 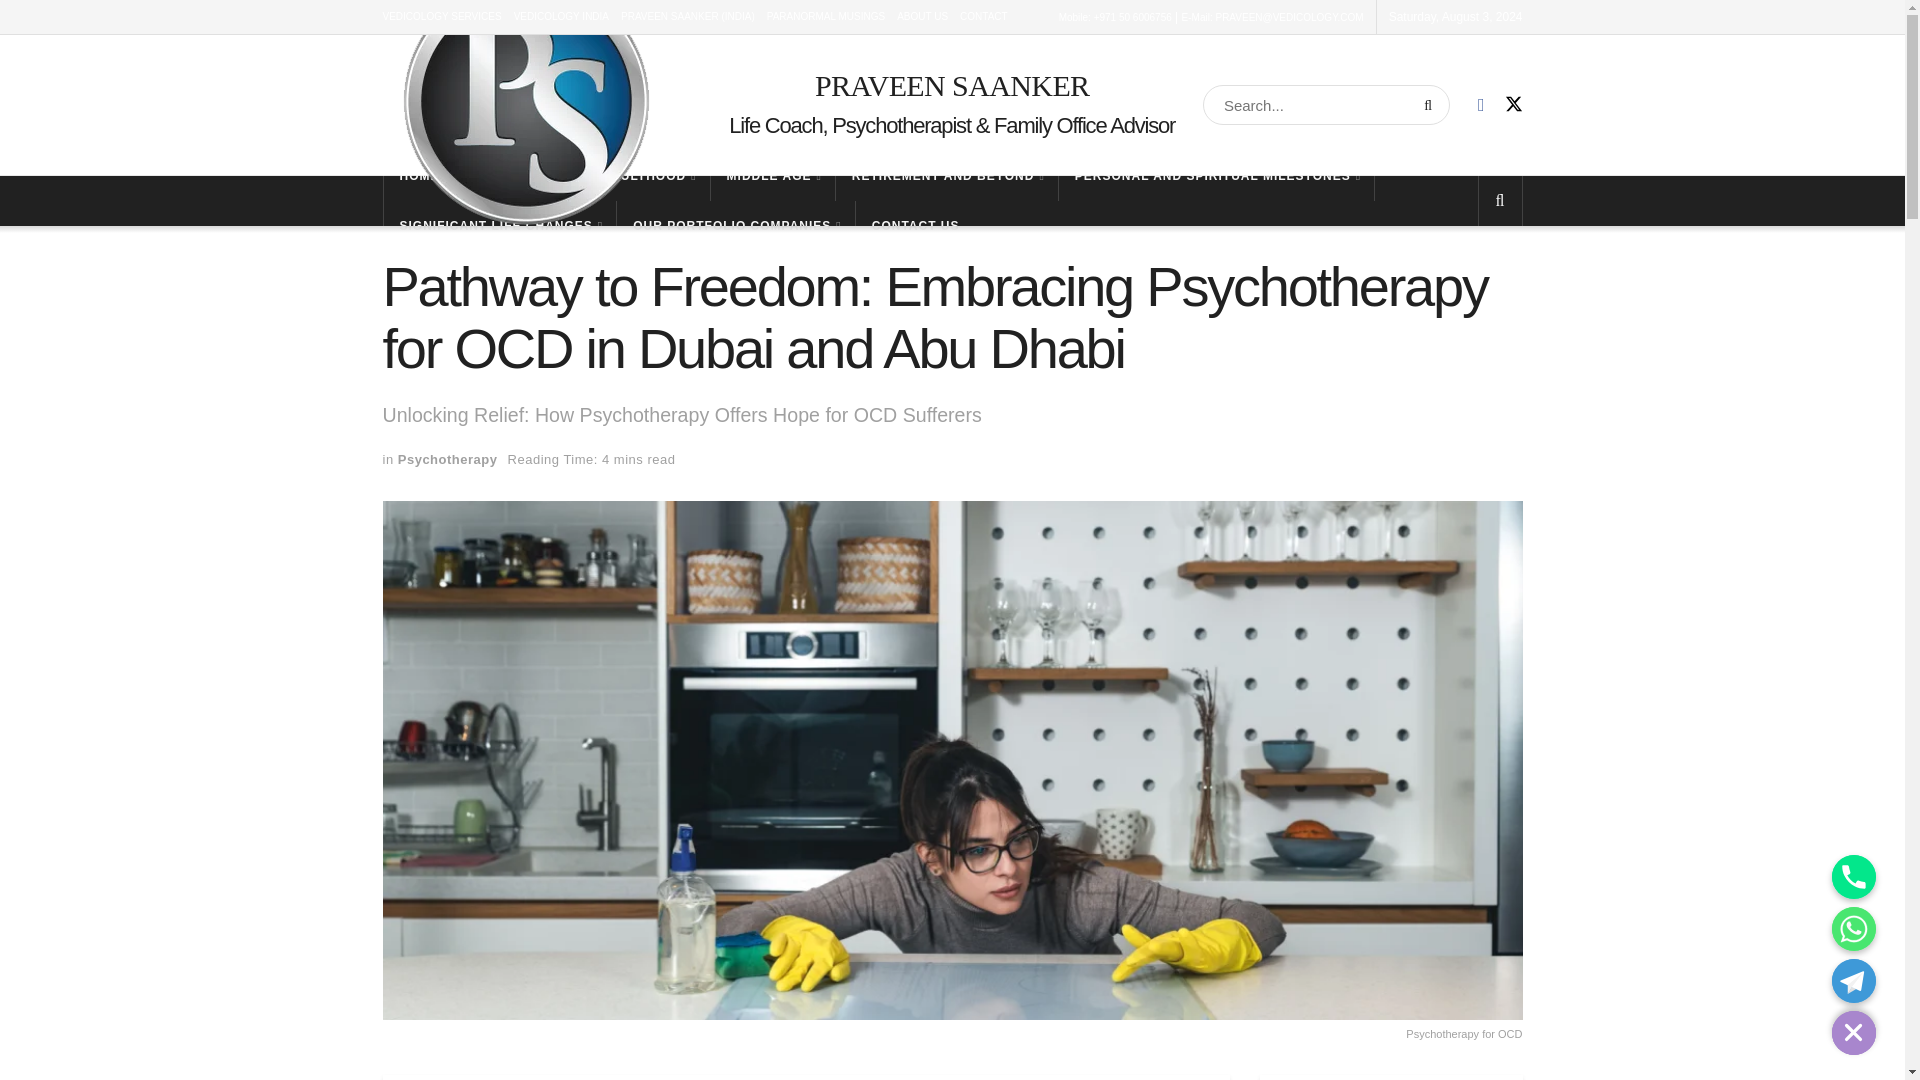 What do you see at coordinates (952, 84) in the screenshot?
I see `PRAVEEN SAANKER` at bounding box center [952, 84].